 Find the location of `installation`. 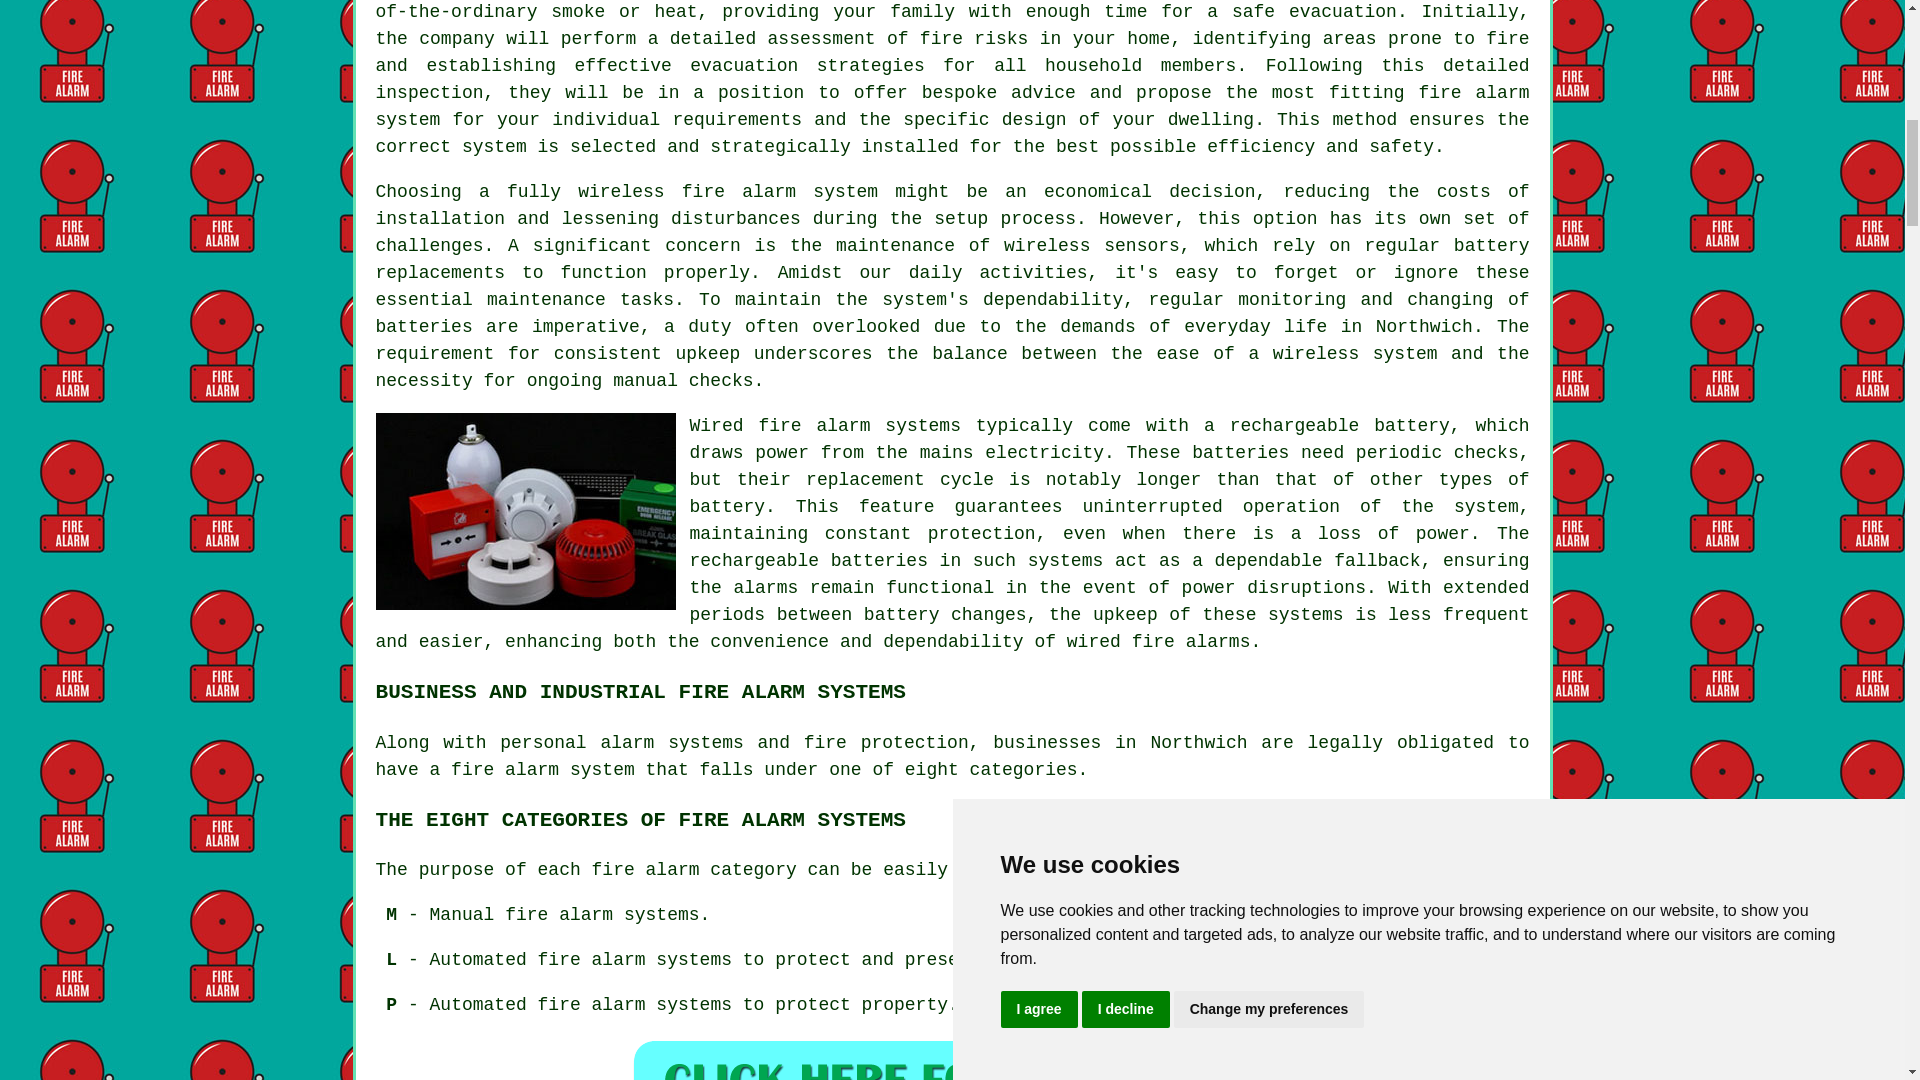

installation is located at coordinates (441, 218).